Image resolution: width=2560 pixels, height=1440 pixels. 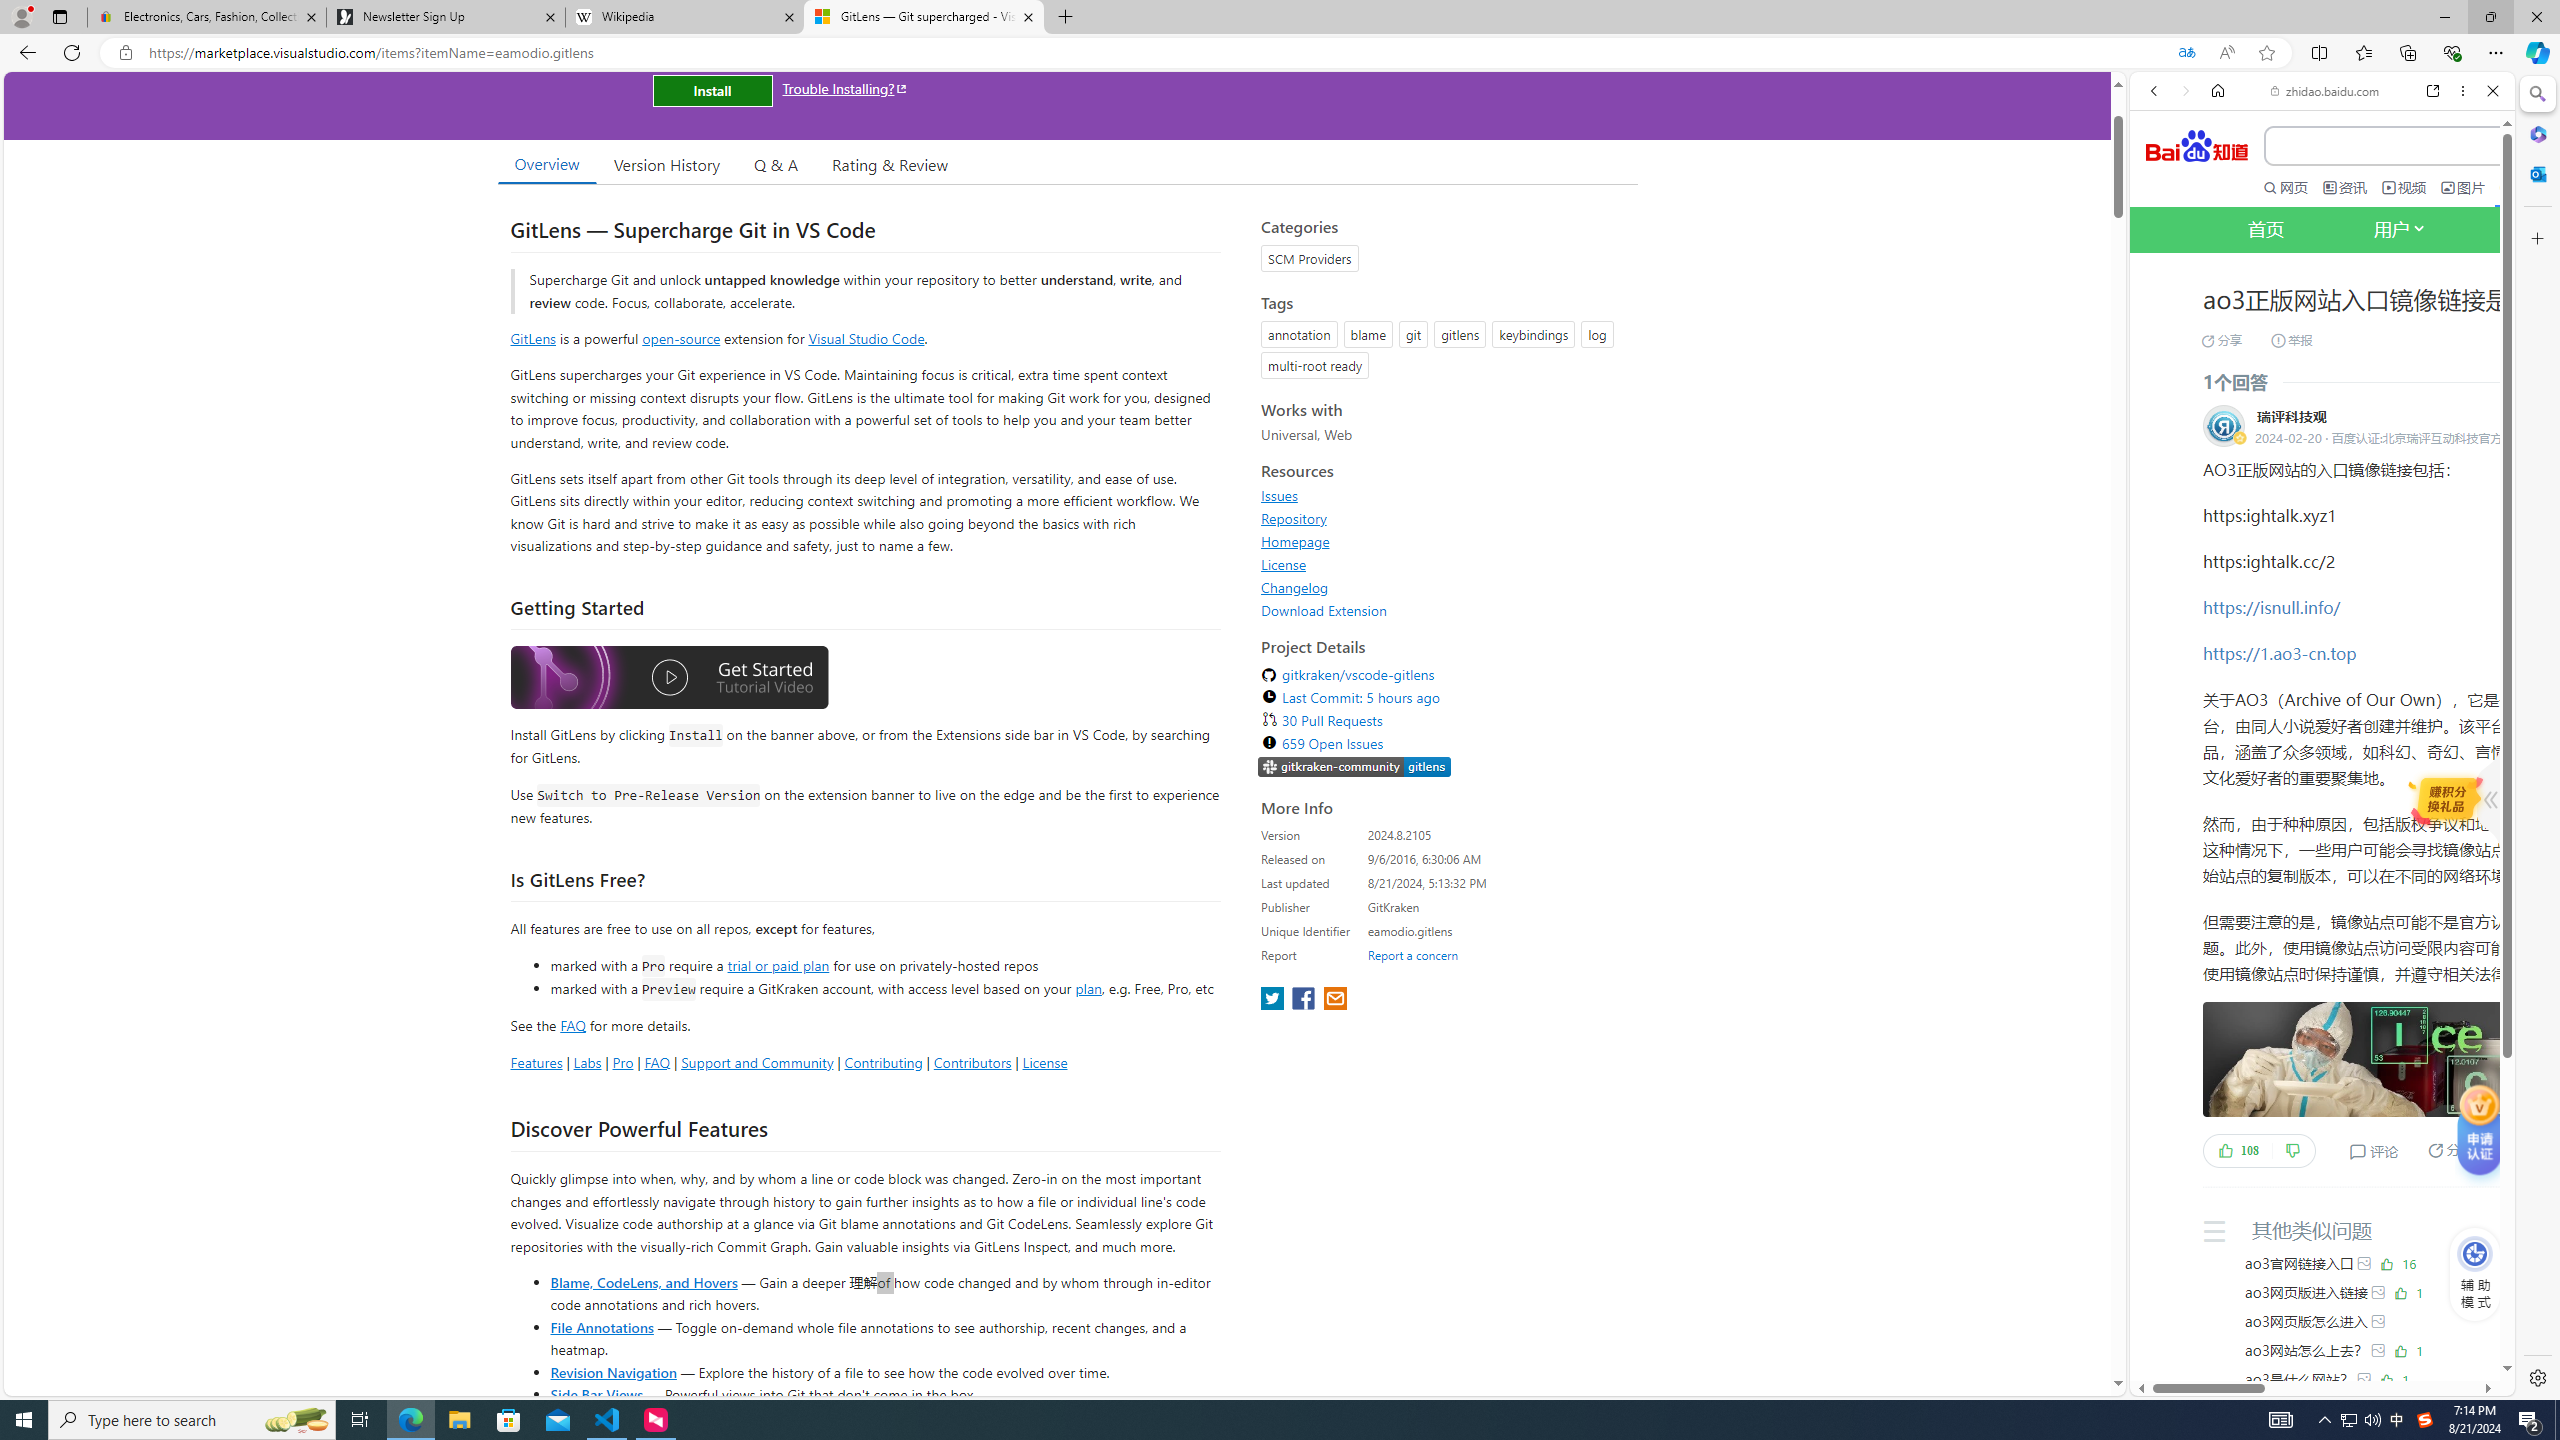 What do you see at coordinates (866, 338) in the screenshot?
I see `Visual Studio Code` at bounding box center [866, 338].